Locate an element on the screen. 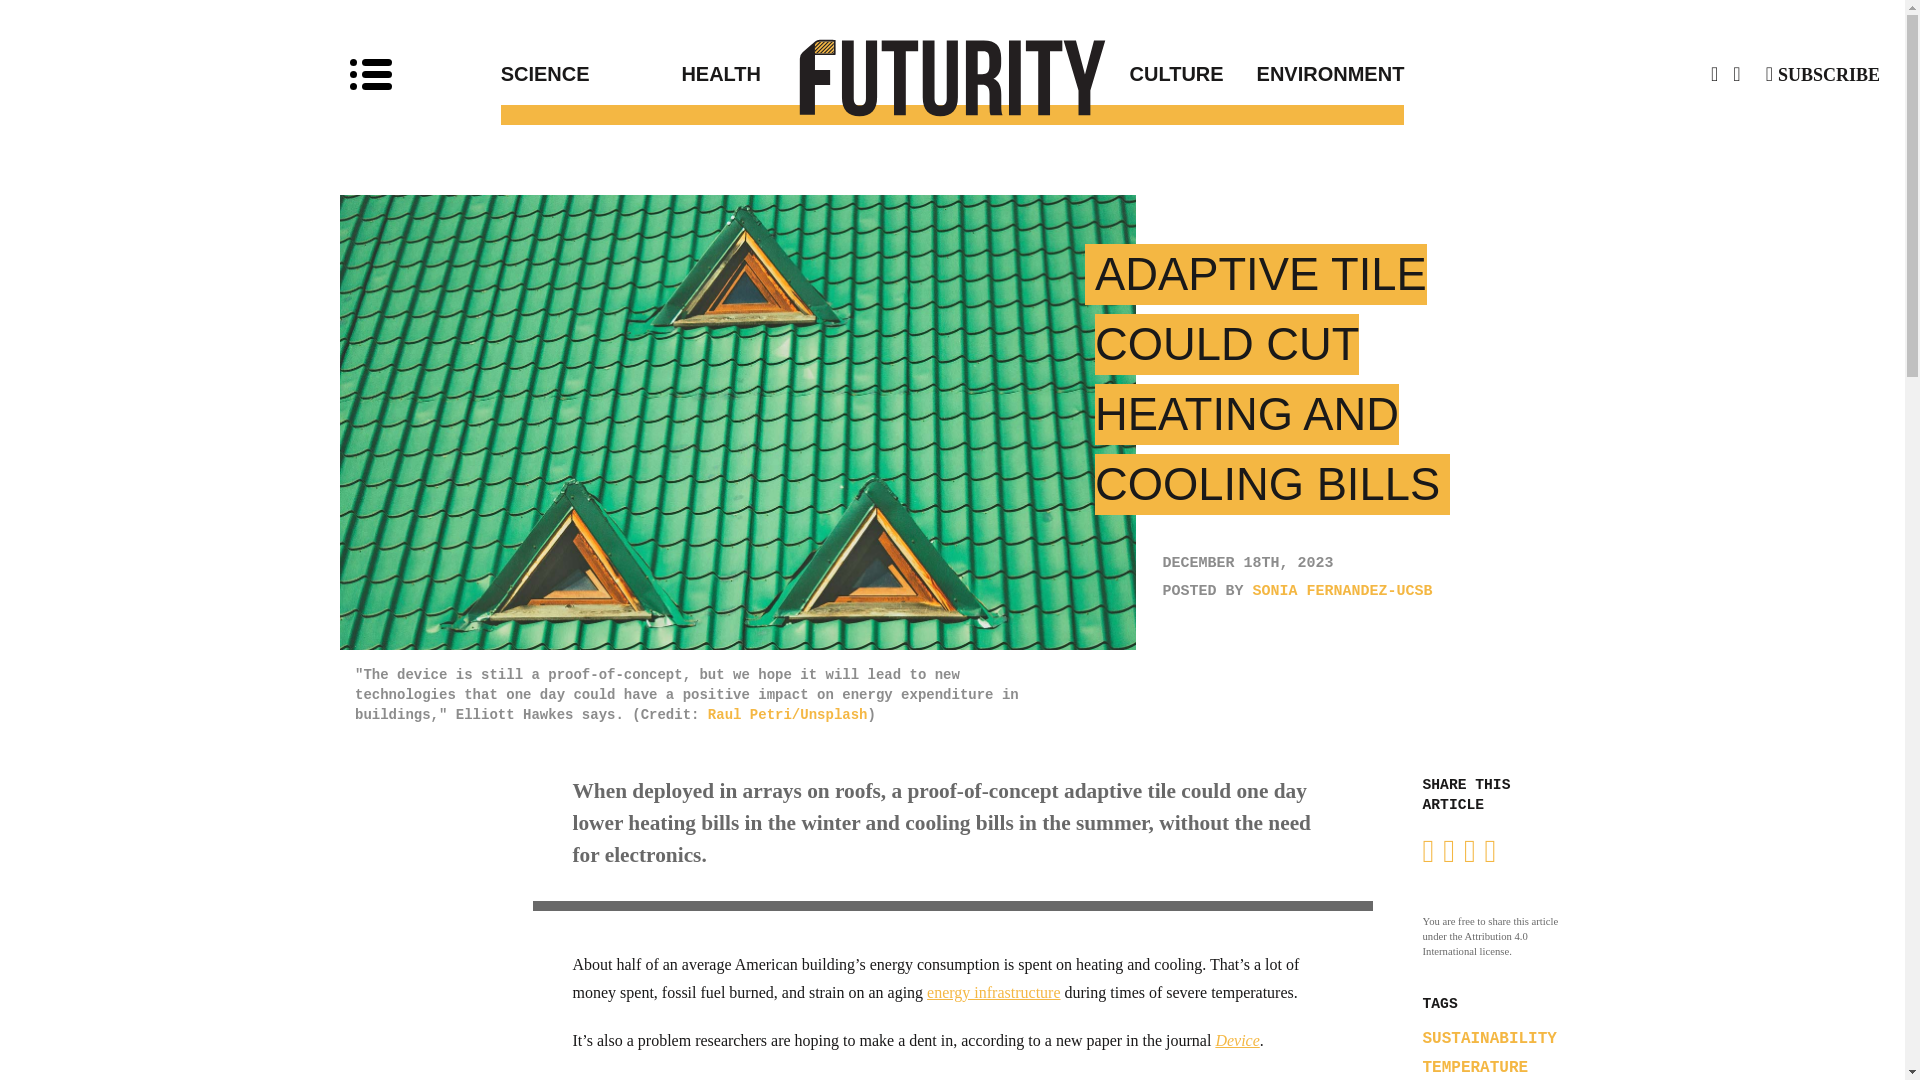 The image size is (1920, 1080). TEMPERATURE is located at coordinates (1475, 1068).